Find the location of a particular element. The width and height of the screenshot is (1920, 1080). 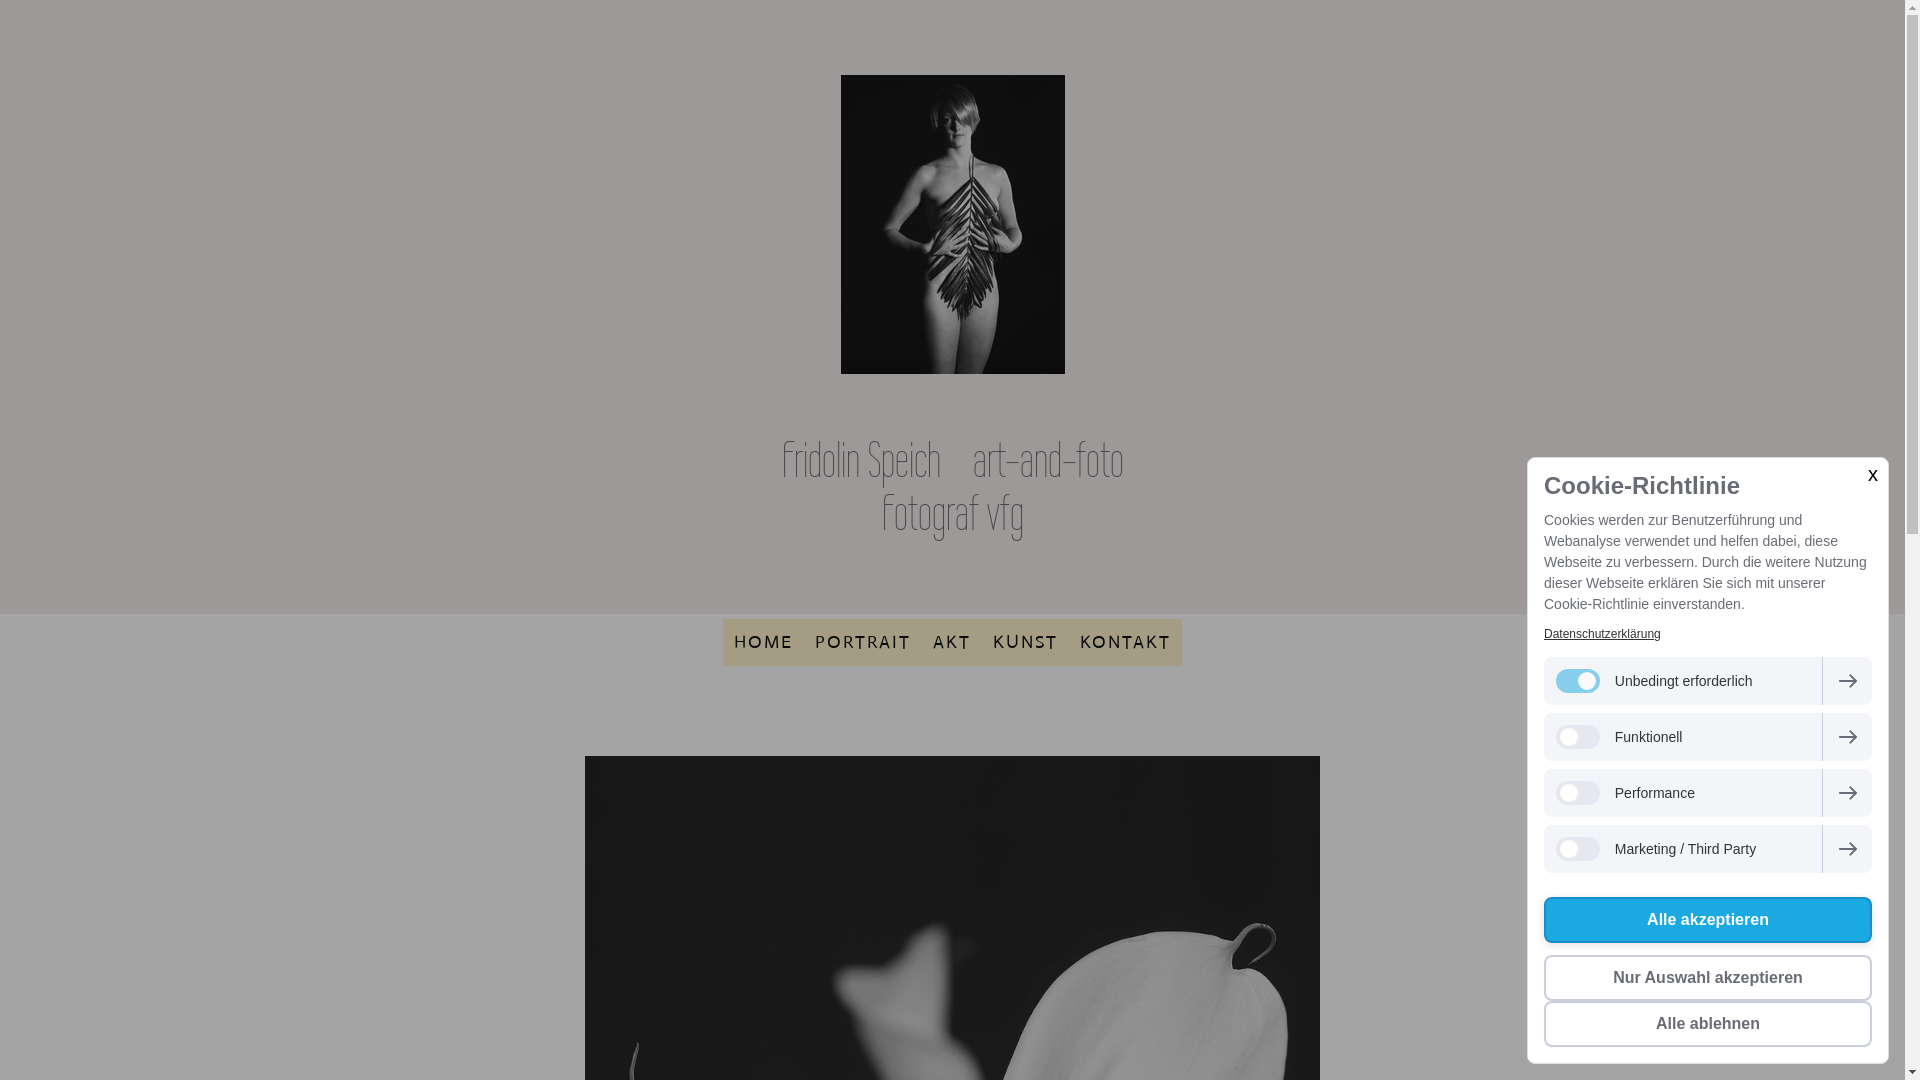

Fridolin Speich    art-and-foto
Fotograf vfg is located at coordinates (953, 486).